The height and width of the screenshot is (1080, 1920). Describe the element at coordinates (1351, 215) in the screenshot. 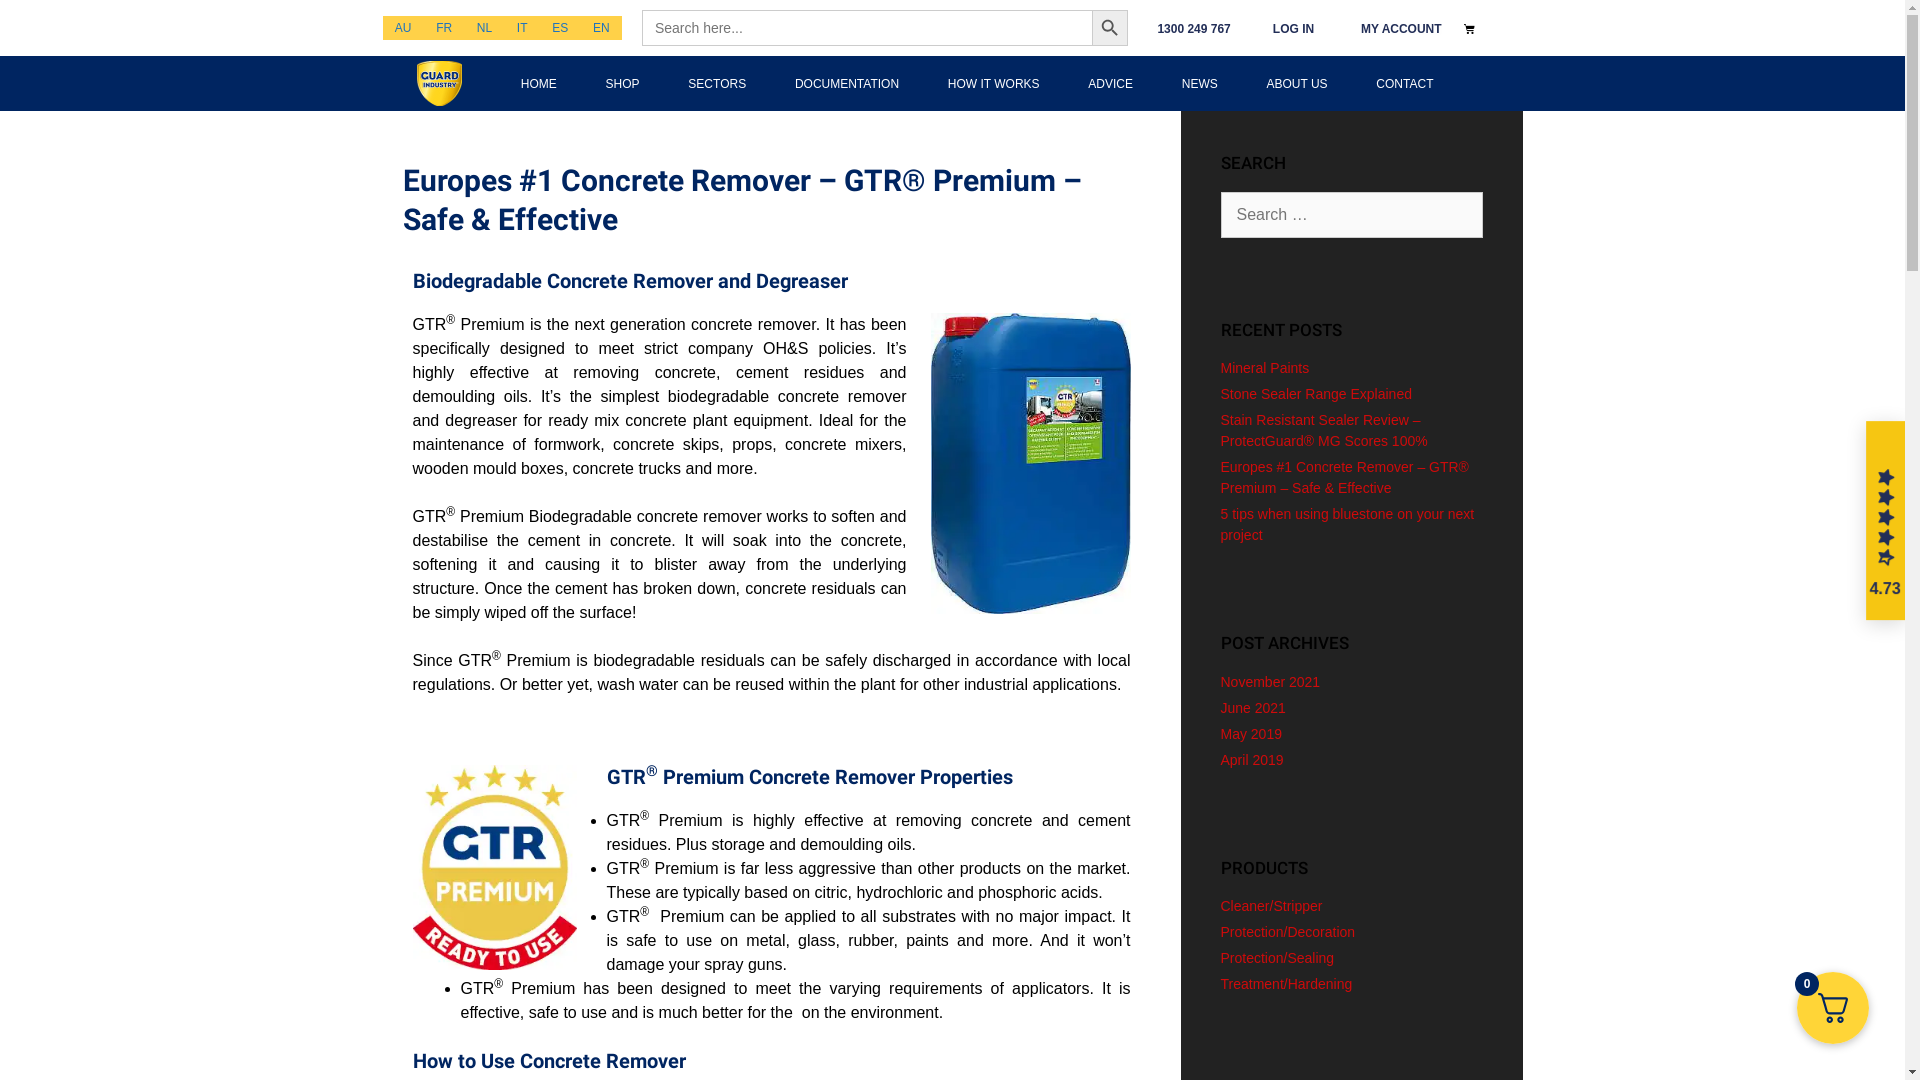

I see `Search for:` at that location.